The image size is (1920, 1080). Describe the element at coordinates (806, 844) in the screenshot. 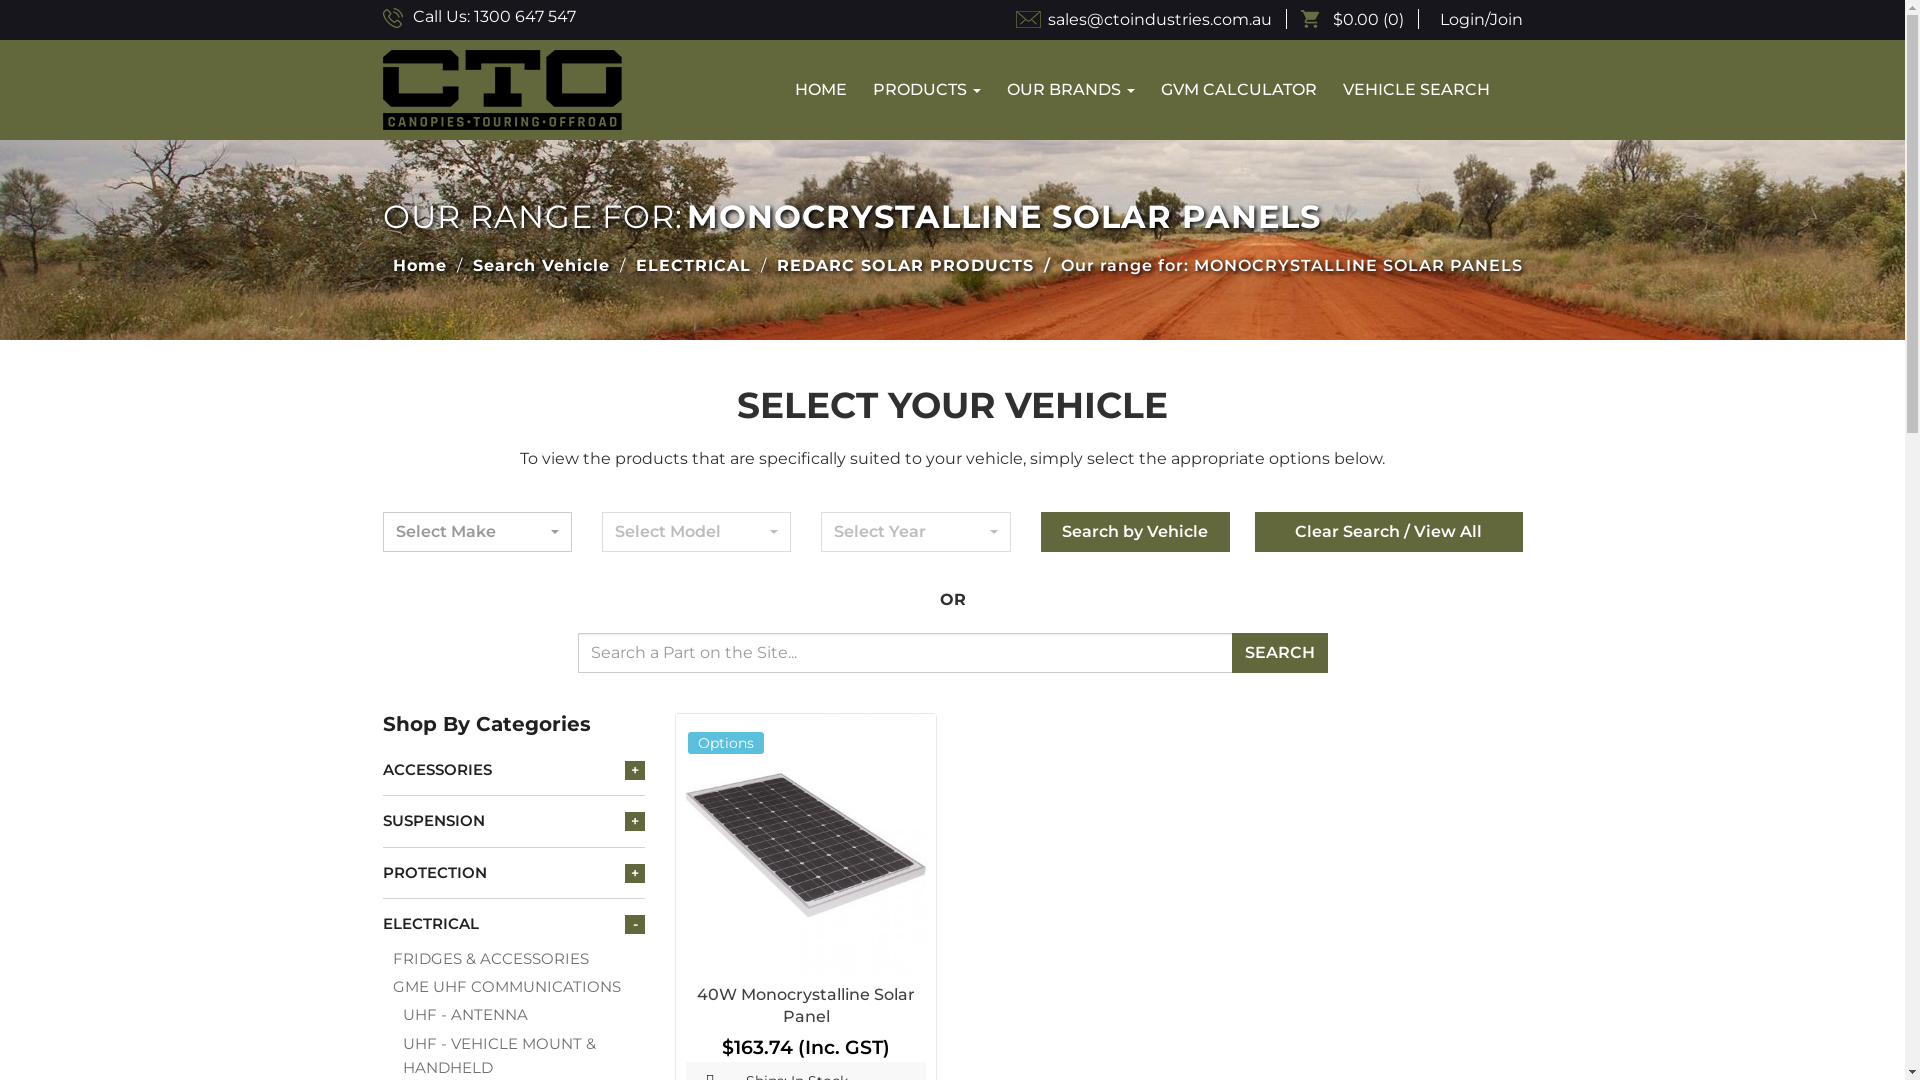

I see `40W Monocrystalline Solar Panel` at that location.